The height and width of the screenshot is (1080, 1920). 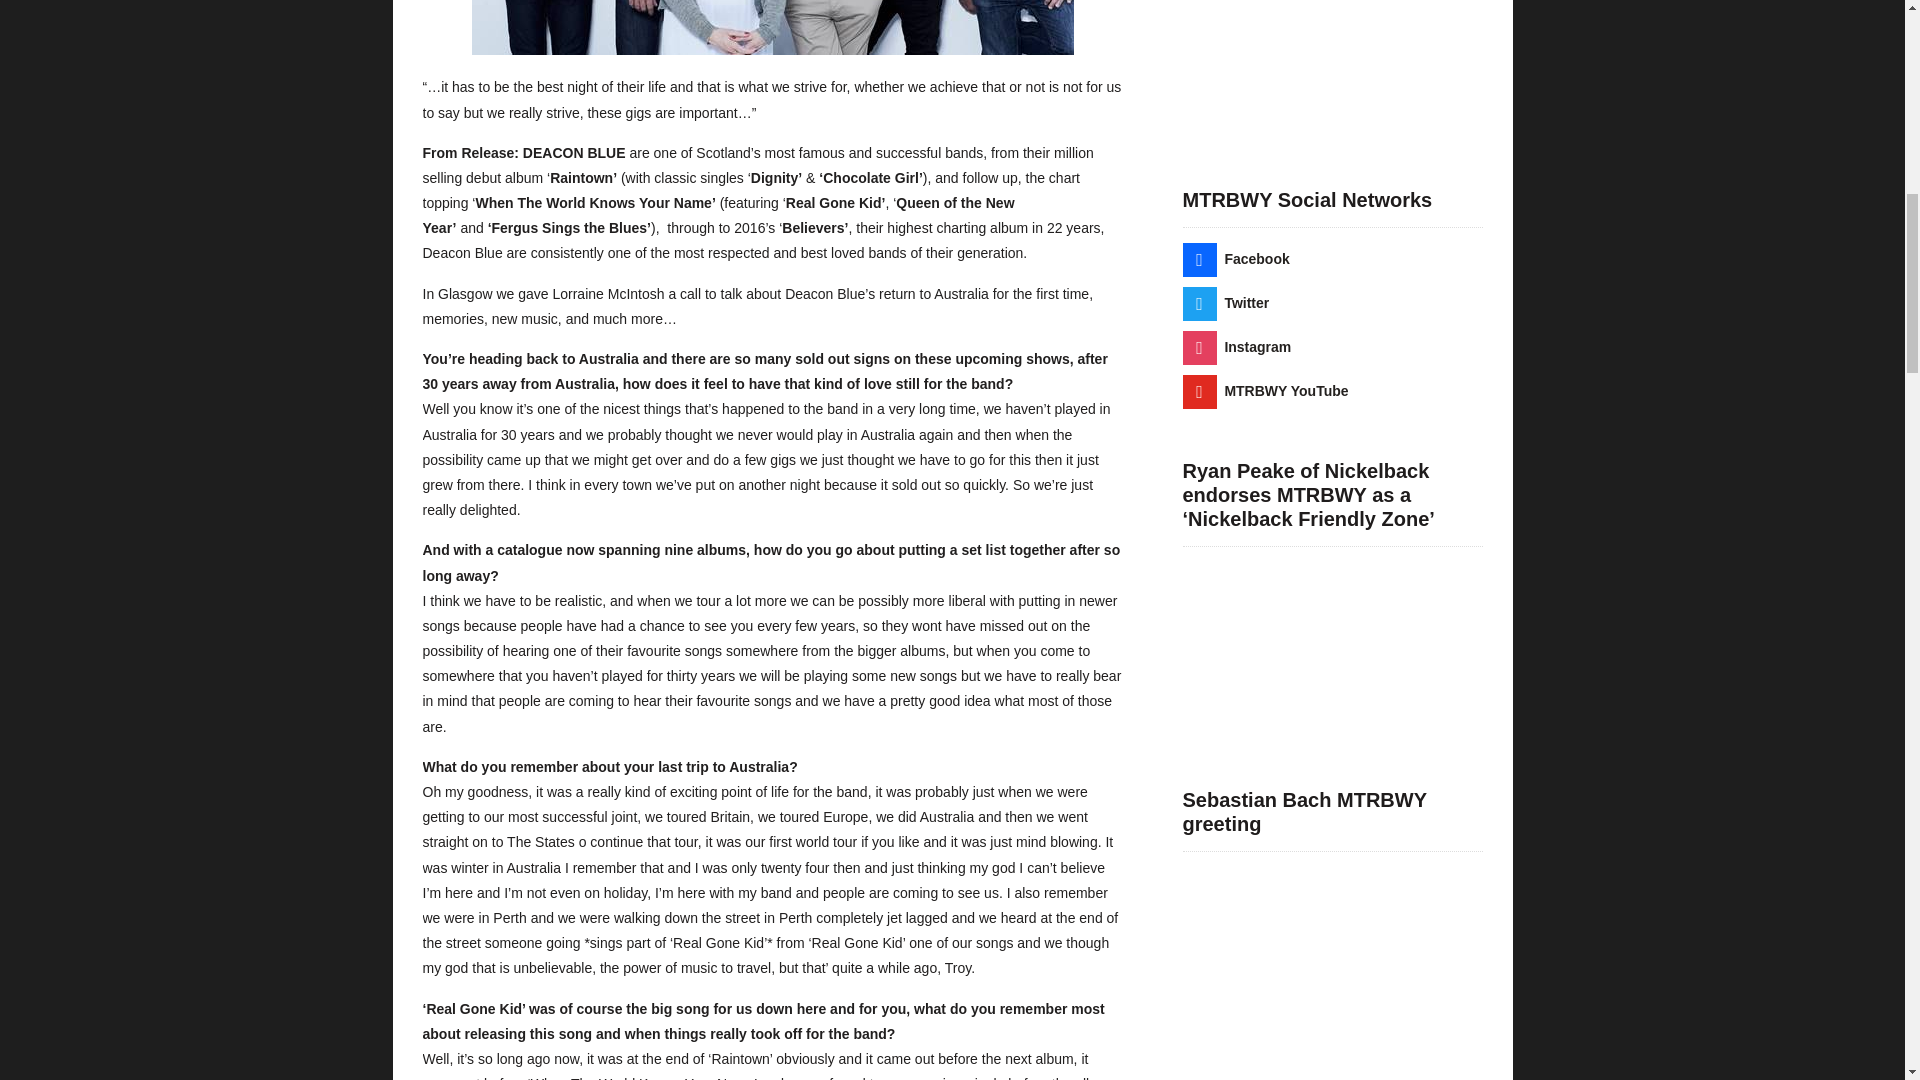 I want to click on Instagram, so click(x=1236, y=347).